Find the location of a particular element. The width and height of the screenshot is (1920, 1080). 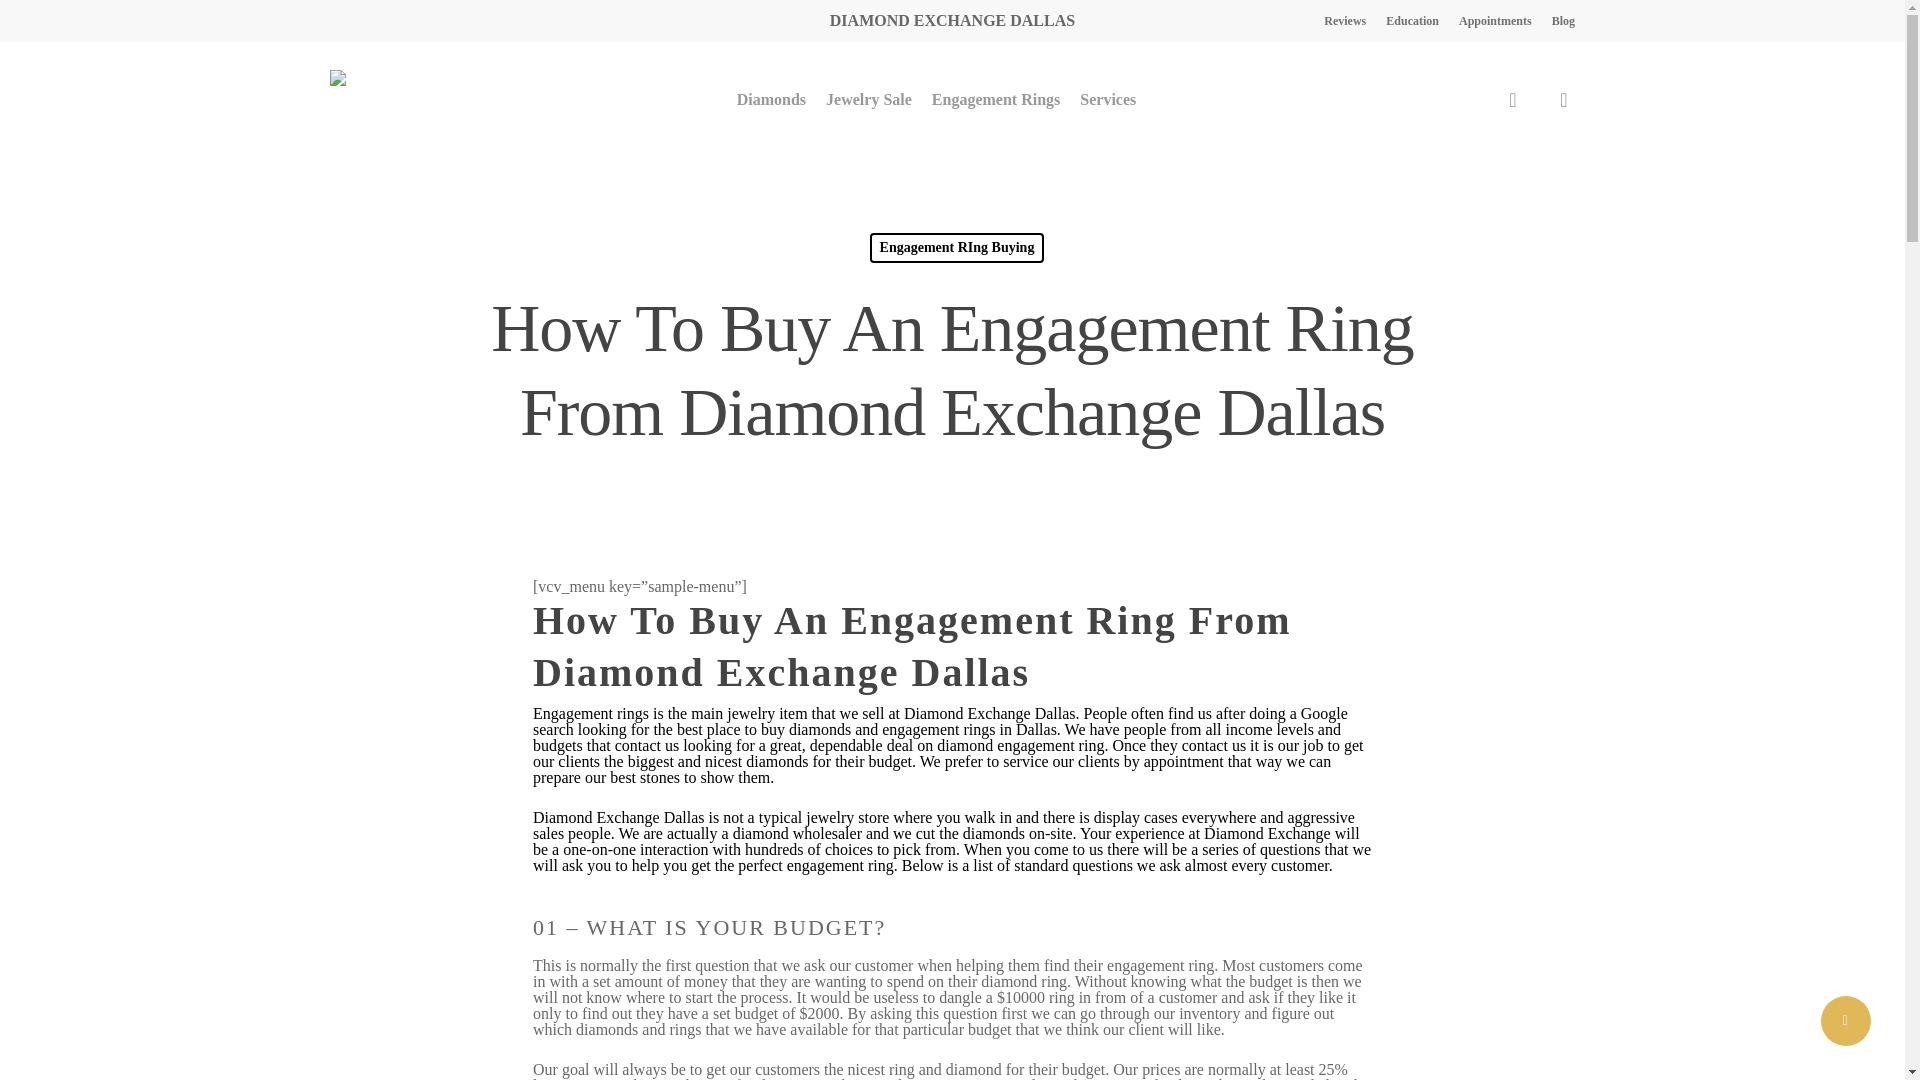

Services is located at coordinates (1108, 100).